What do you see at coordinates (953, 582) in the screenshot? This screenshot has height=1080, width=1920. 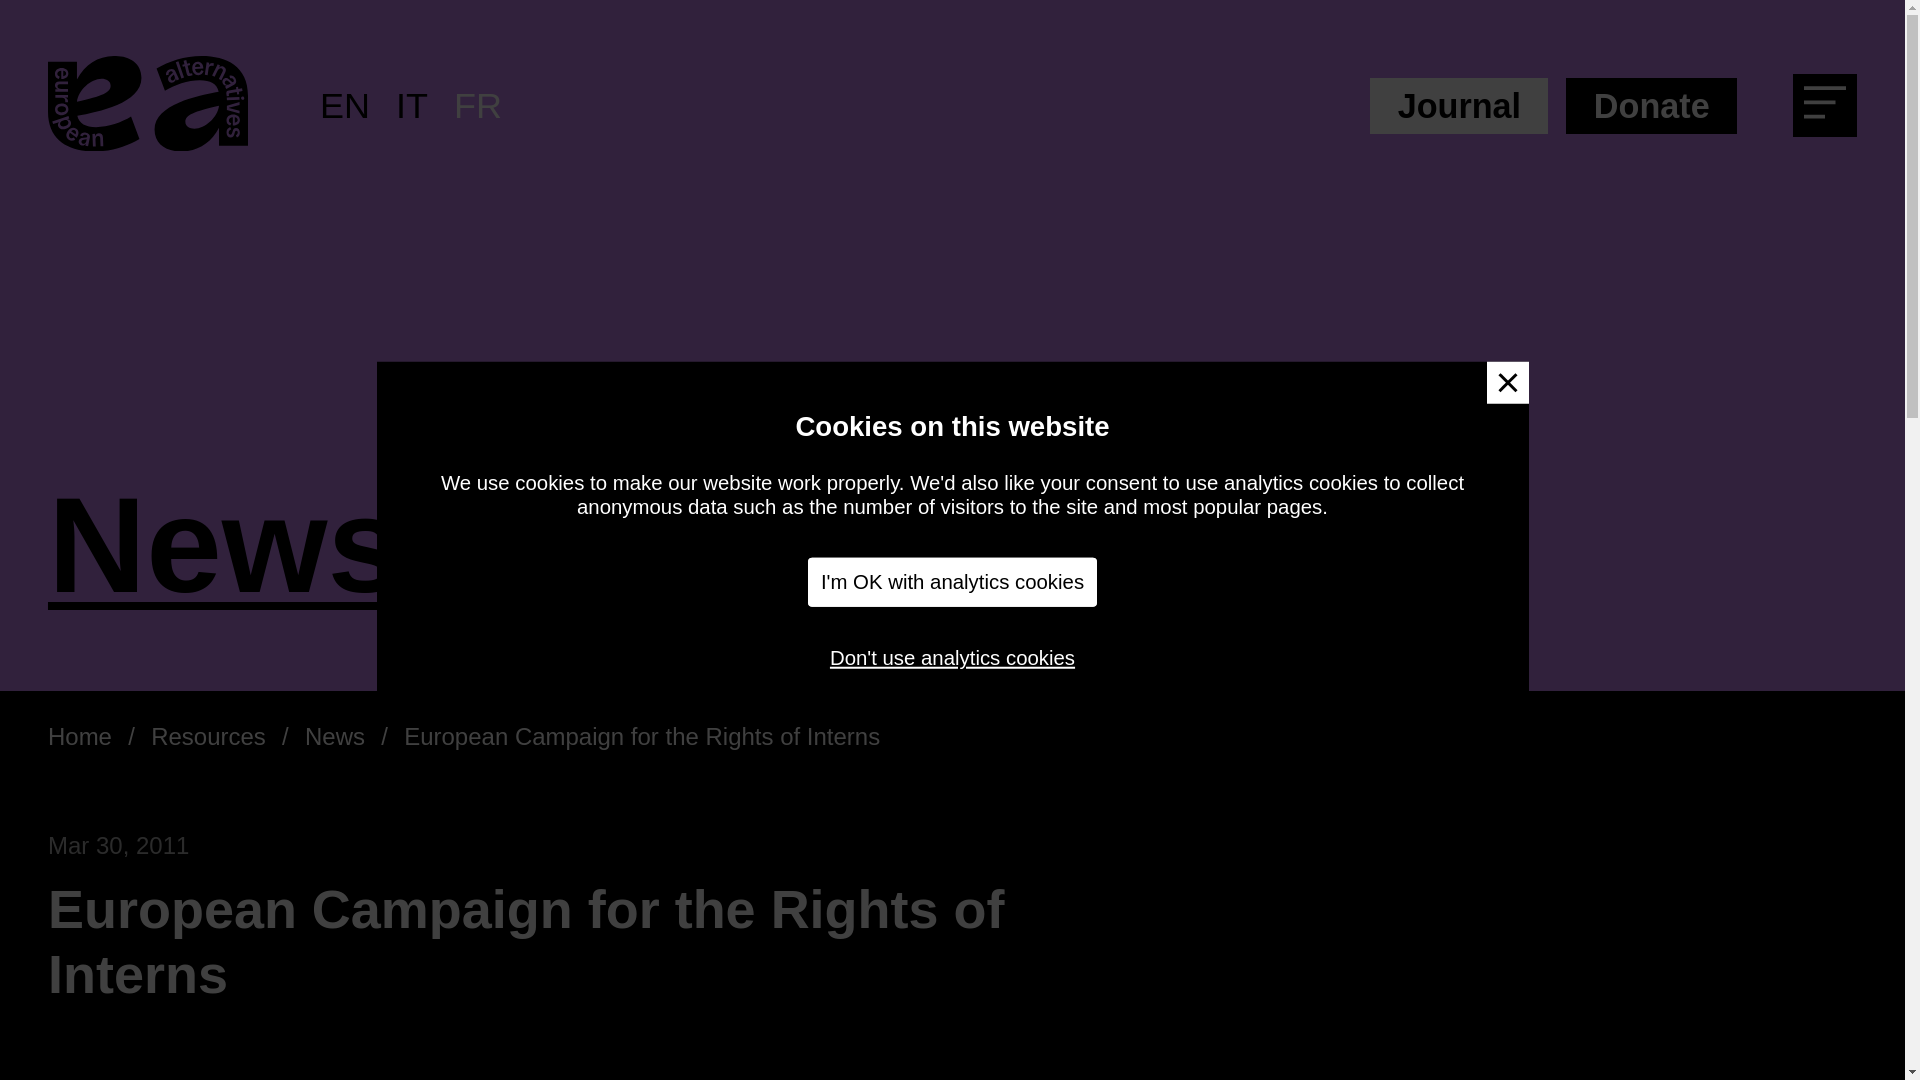 I see `I'm OK with analytics cookies` at bounding box center [953, 582].